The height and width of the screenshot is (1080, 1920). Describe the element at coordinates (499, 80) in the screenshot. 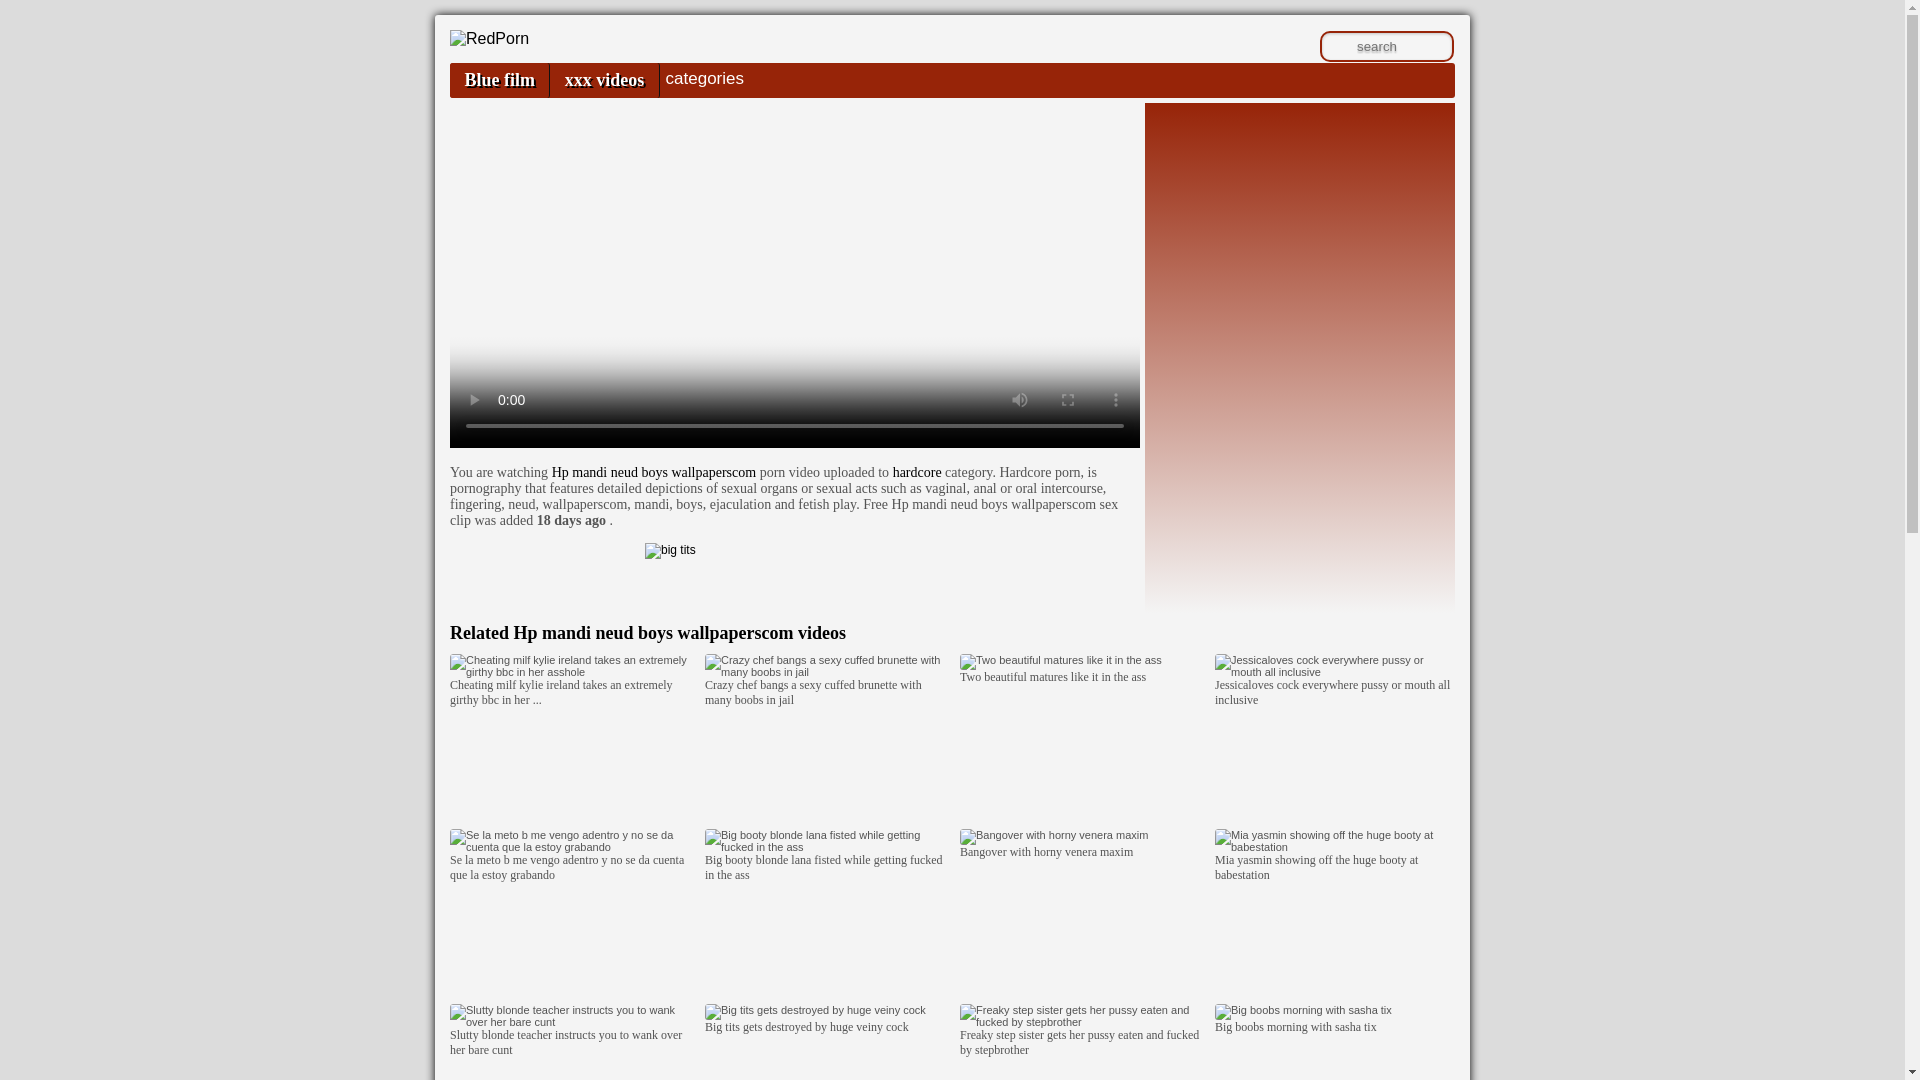

I see `Blue film` at that location.